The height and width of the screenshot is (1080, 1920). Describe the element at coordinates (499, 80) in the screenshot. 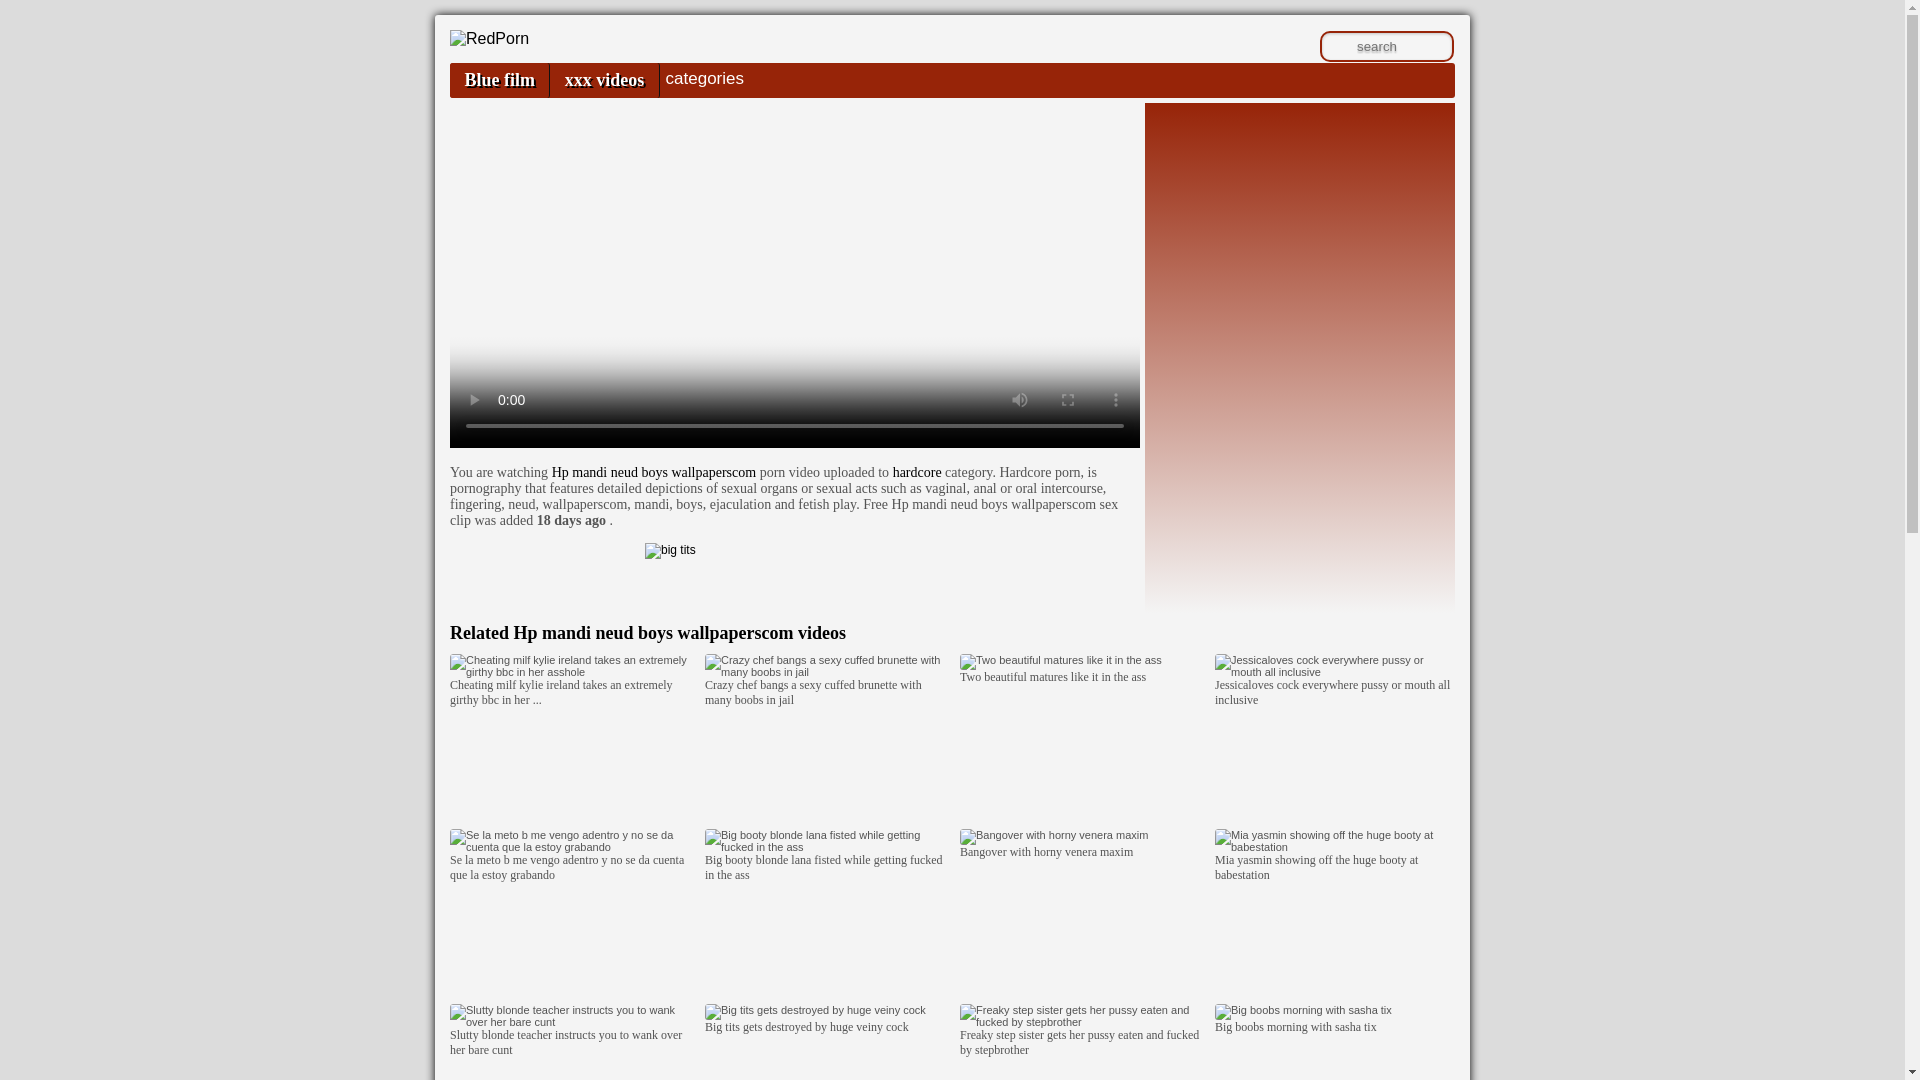

I see `Blue film` at that location.